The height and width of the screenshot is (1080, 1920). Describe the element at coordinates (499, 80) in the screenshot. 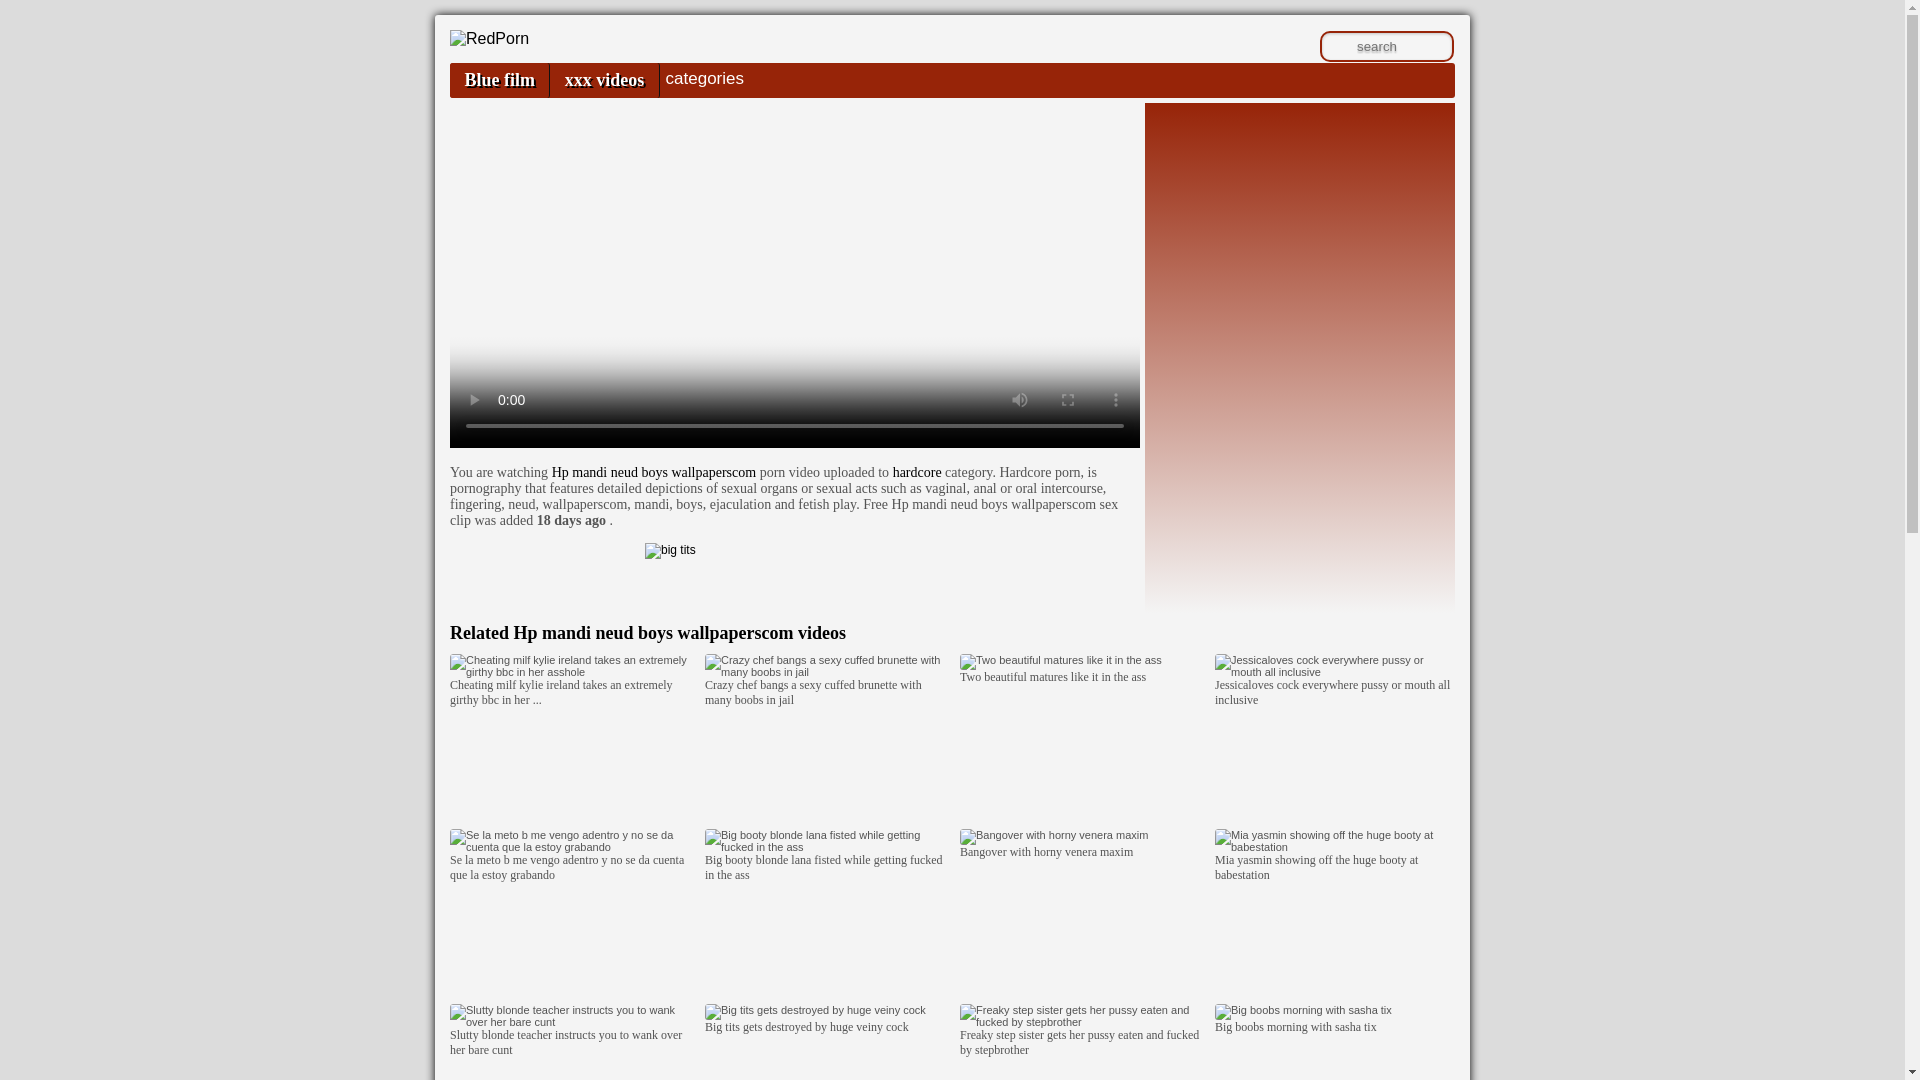

I see `Blue film` at that location.